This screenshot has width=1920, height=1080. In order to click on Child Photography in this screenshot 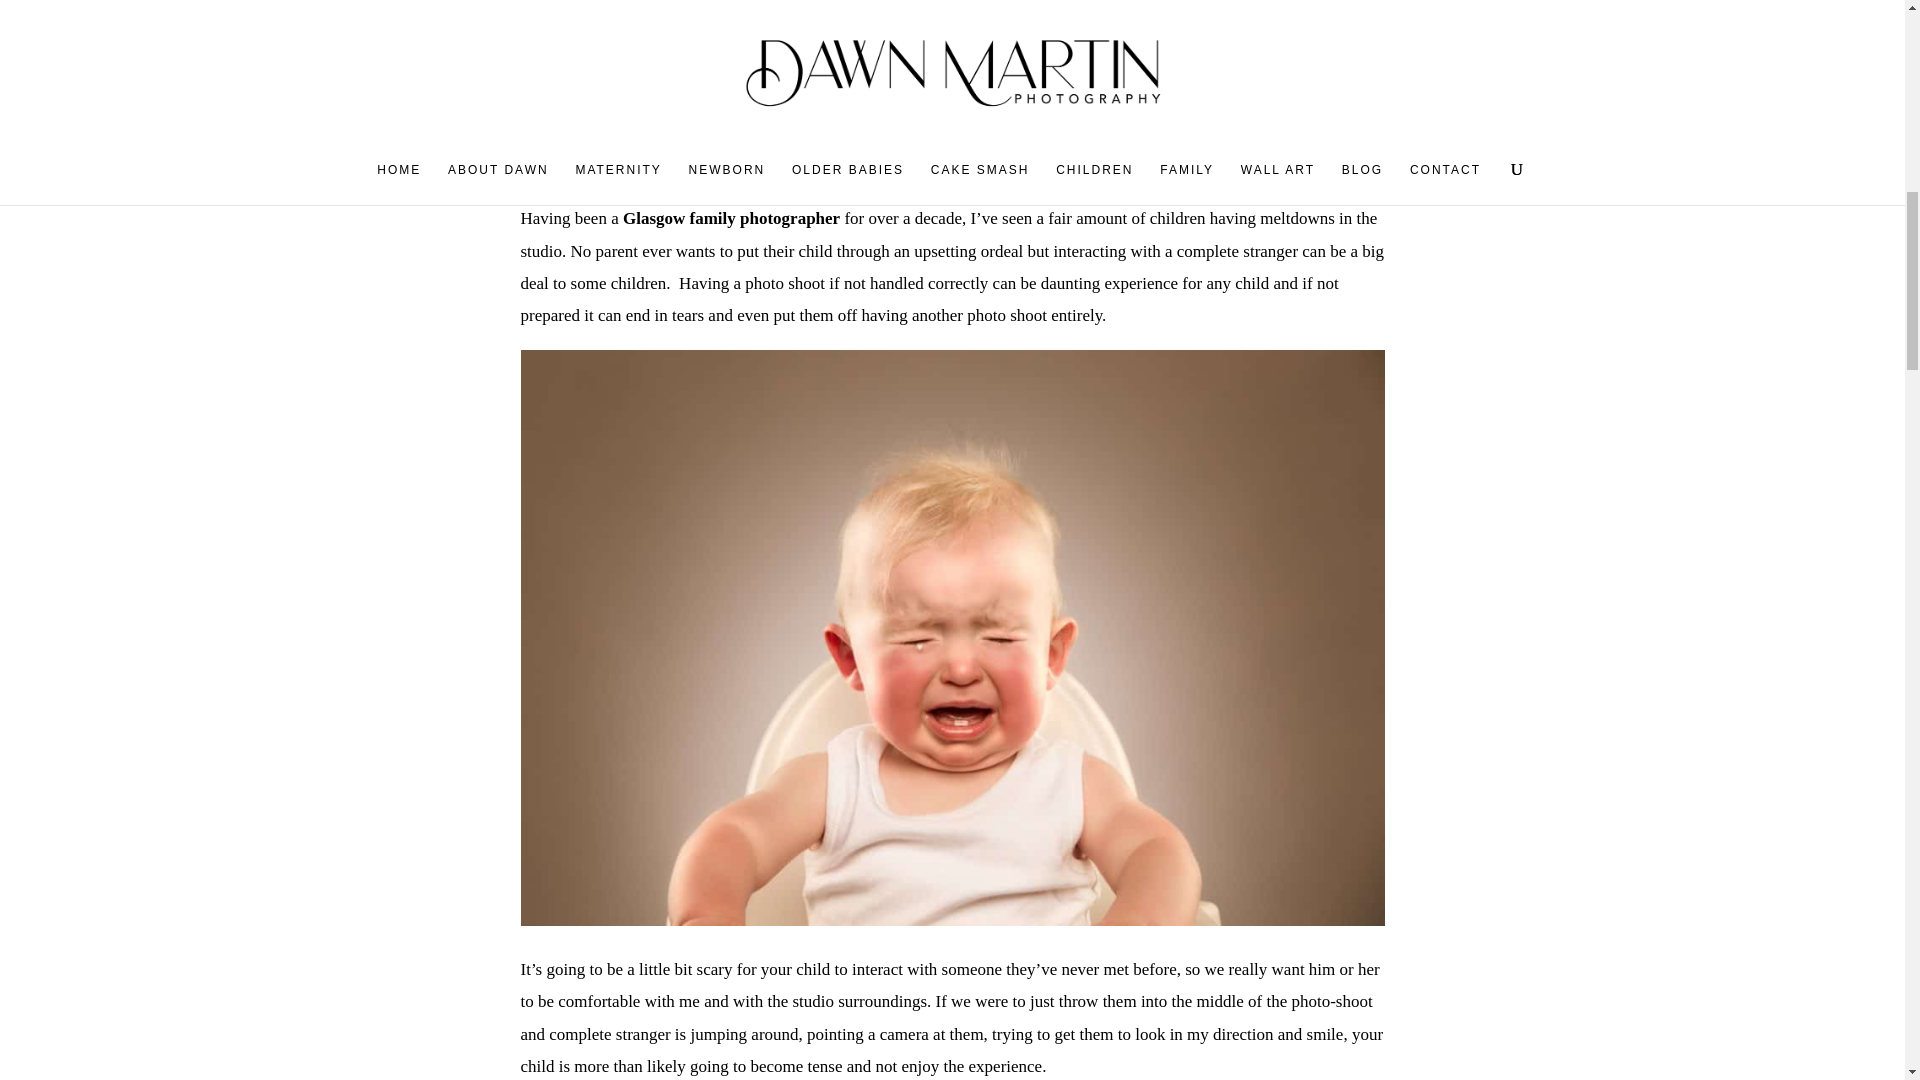, I will do `click(918, 8)`.